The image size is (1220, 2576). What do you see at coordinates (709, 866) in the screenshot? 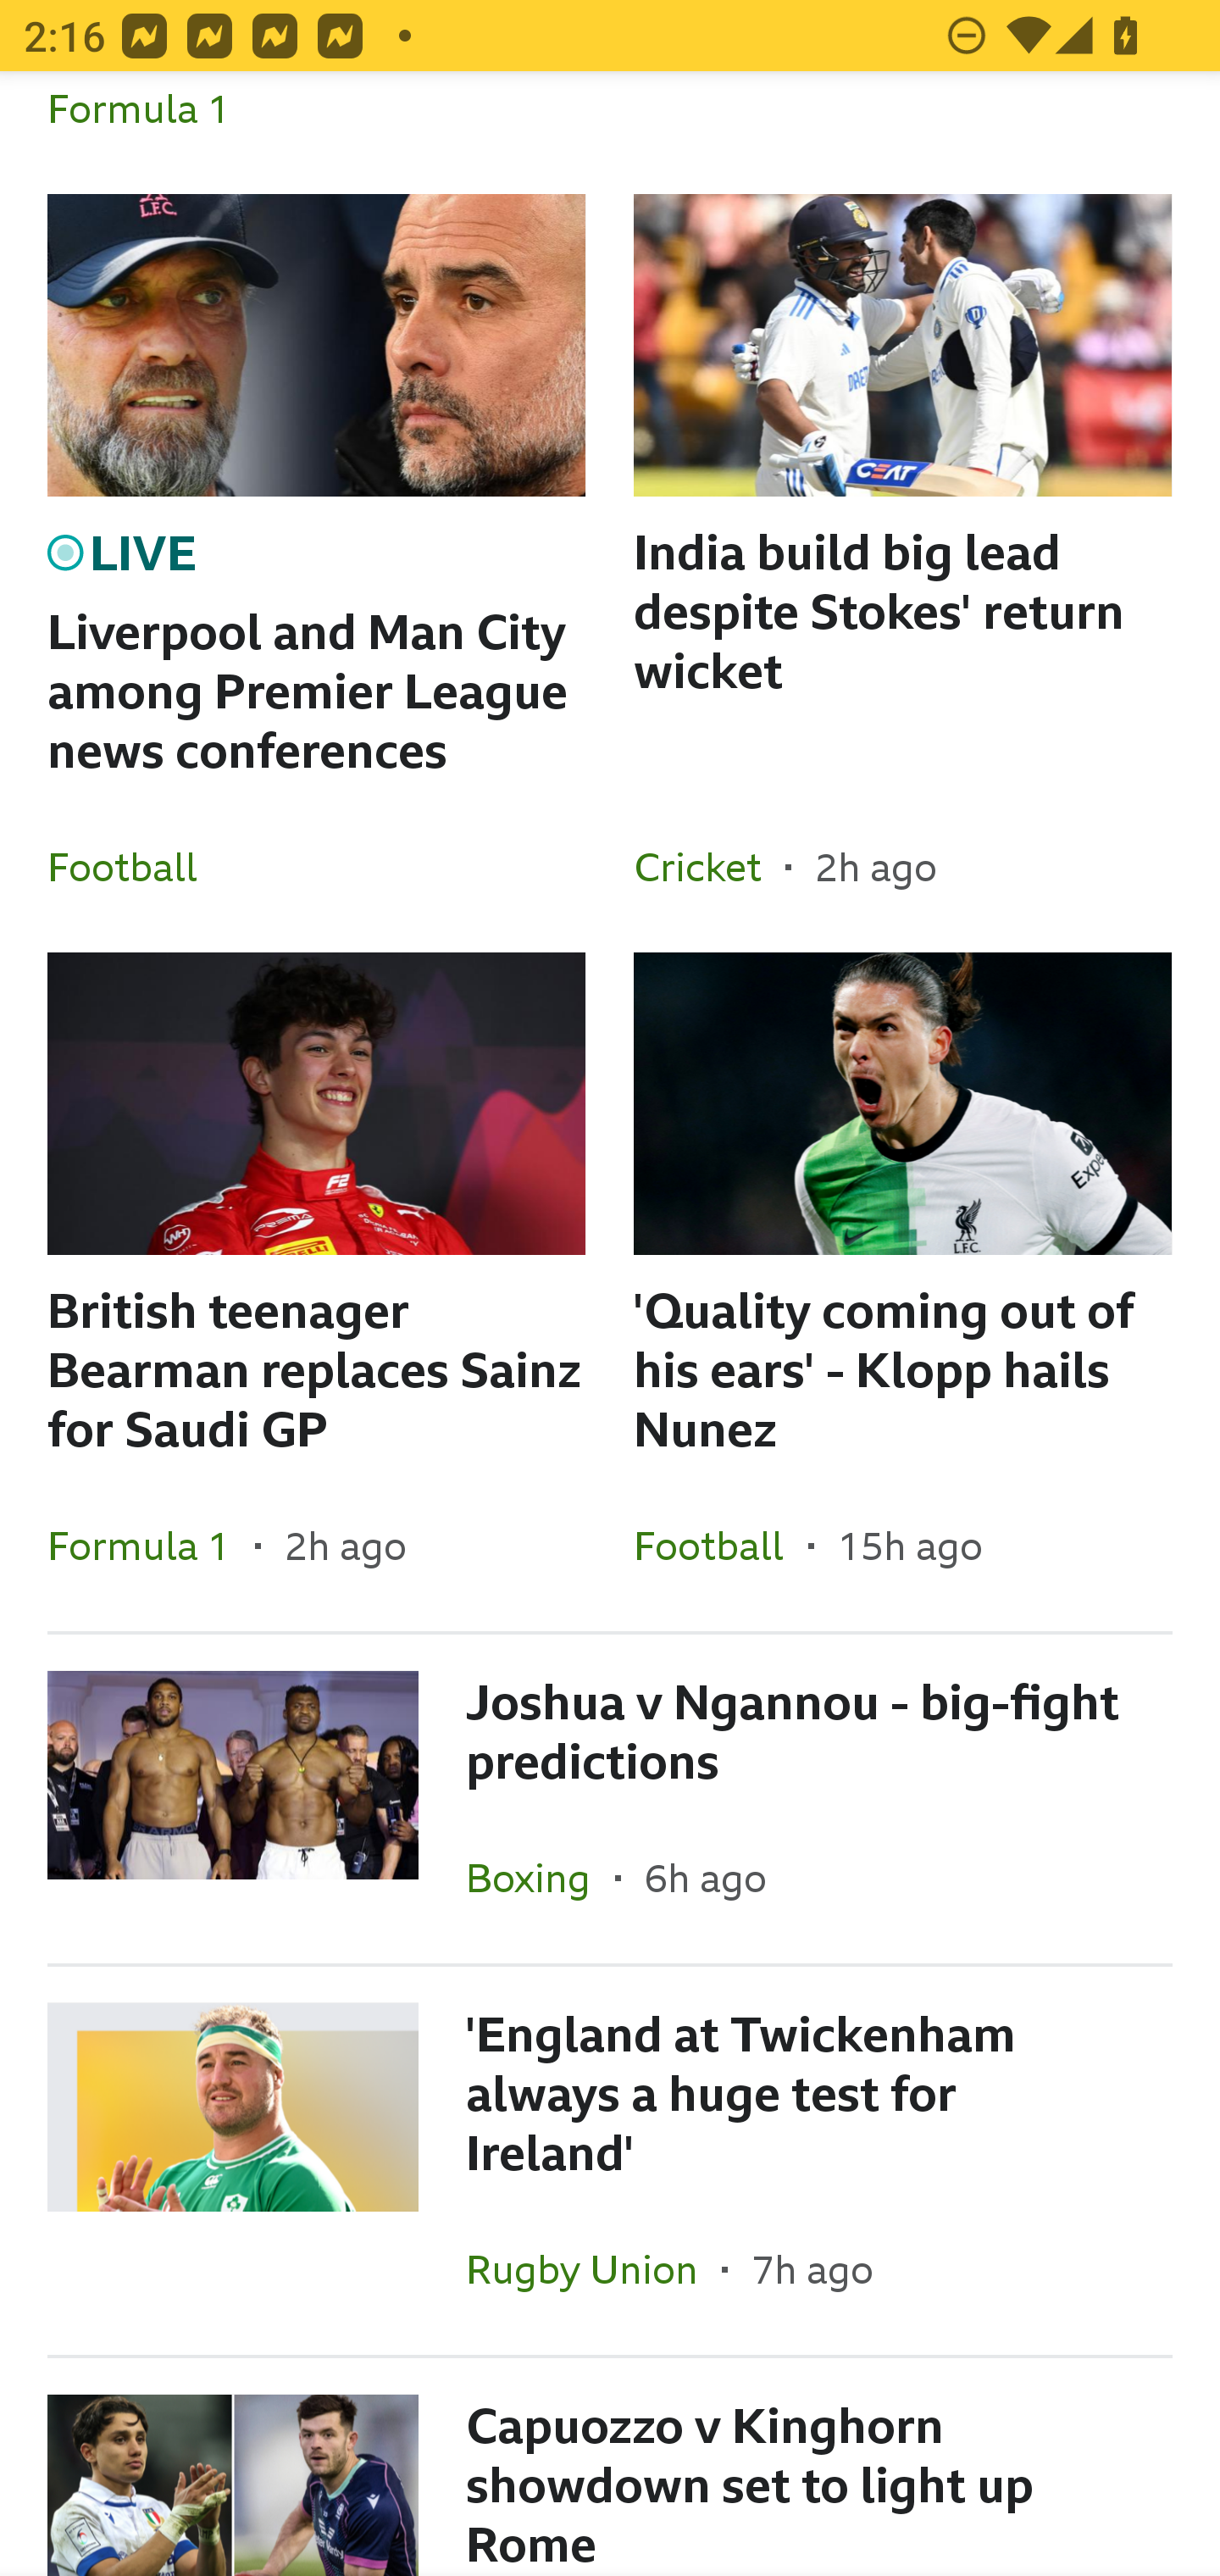
I see `Cricket In the section Cricket` at bounding box center [709, 866].